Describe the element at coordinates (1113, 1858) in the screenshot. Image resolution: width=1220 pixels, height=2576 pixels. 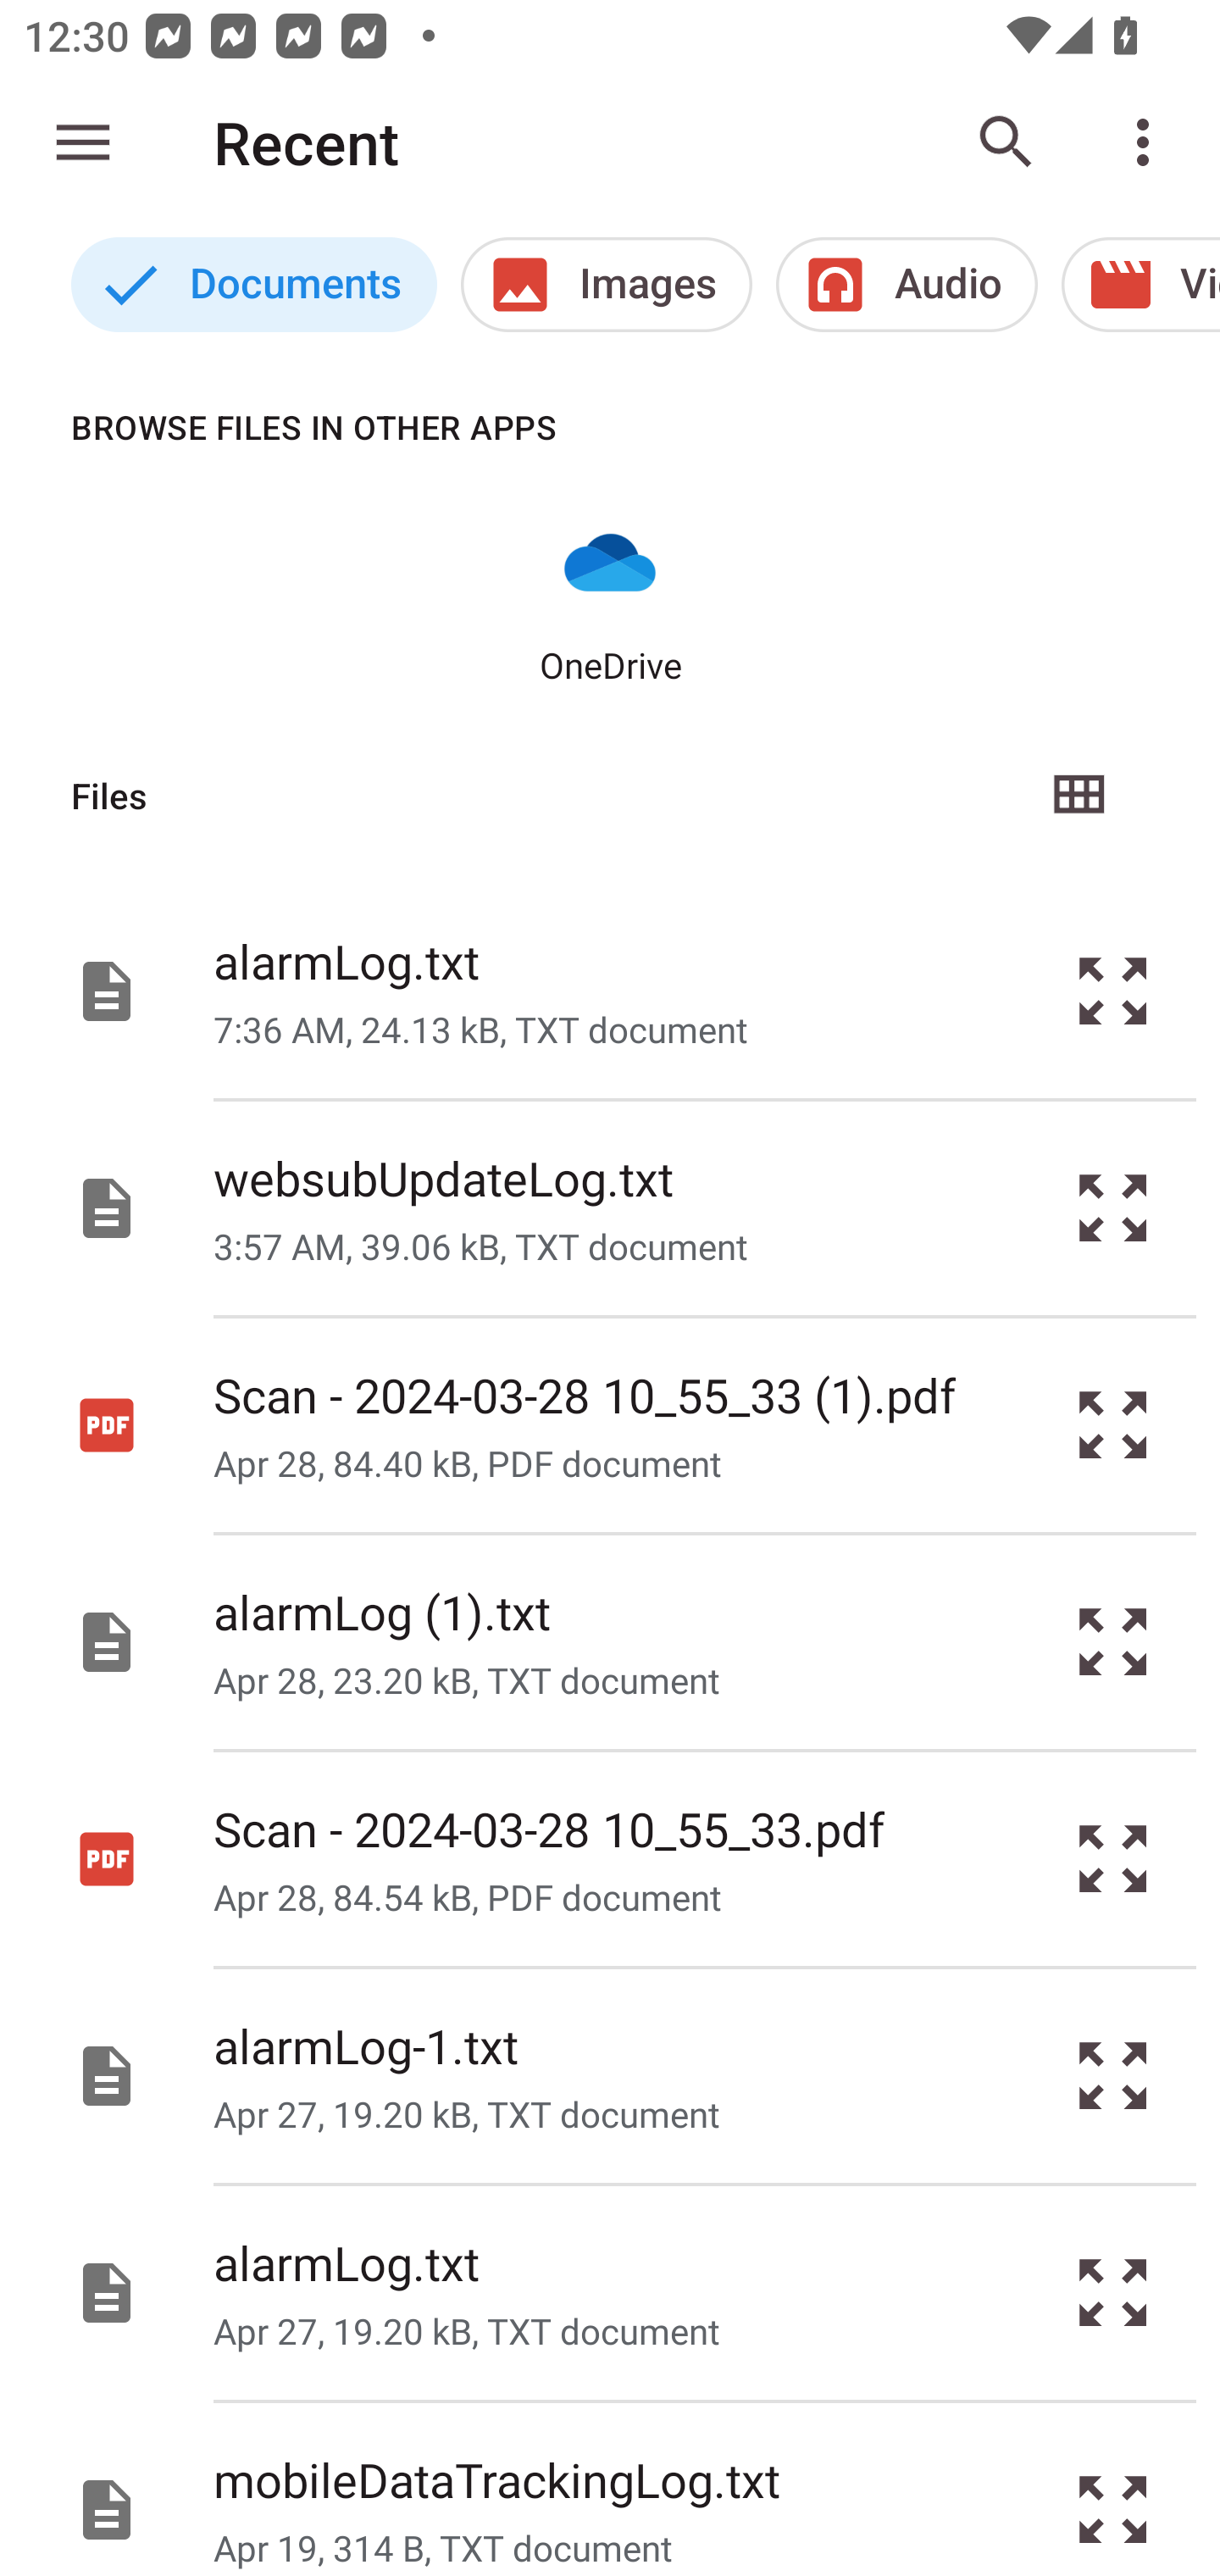
I see `Preview the file Scan - 2024-03-28 10_55_33.pdf` at that location.